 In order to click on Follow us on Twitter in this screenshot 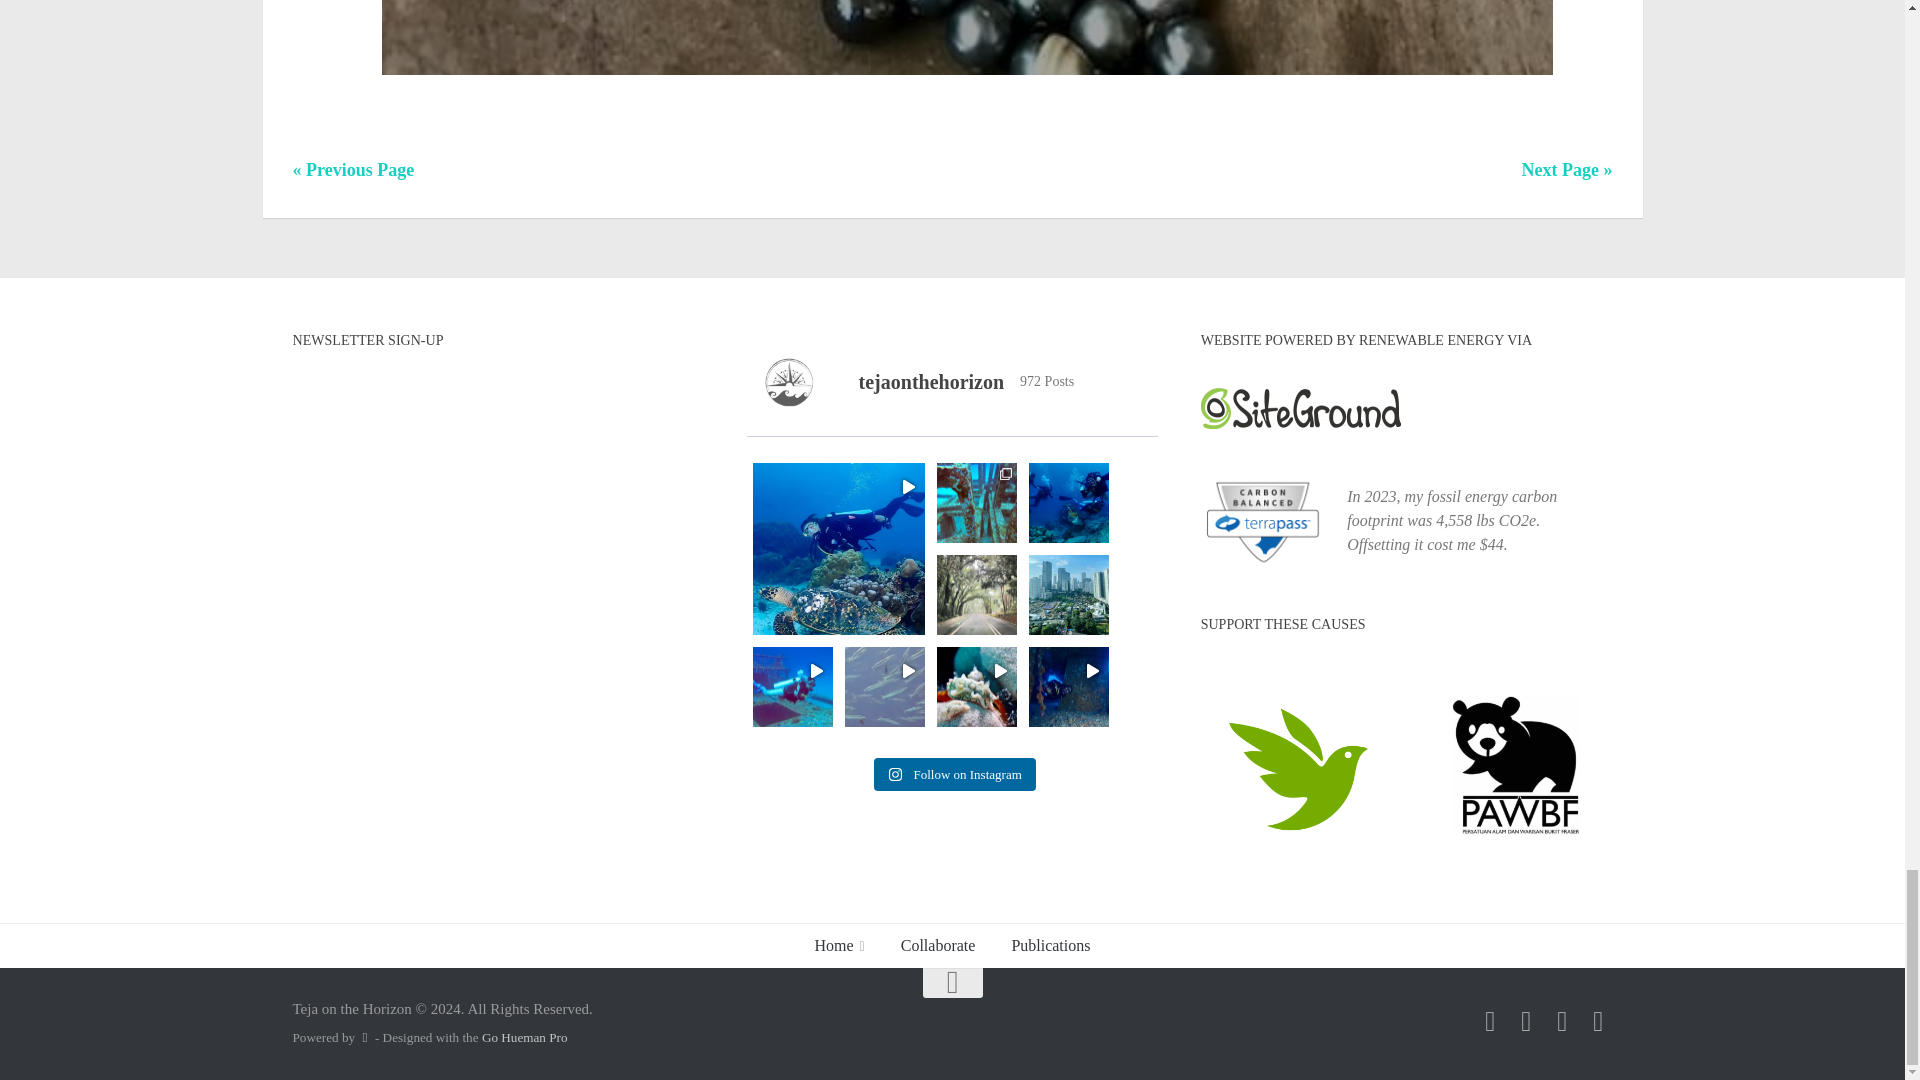, I will do `click(1598, 1021)`.